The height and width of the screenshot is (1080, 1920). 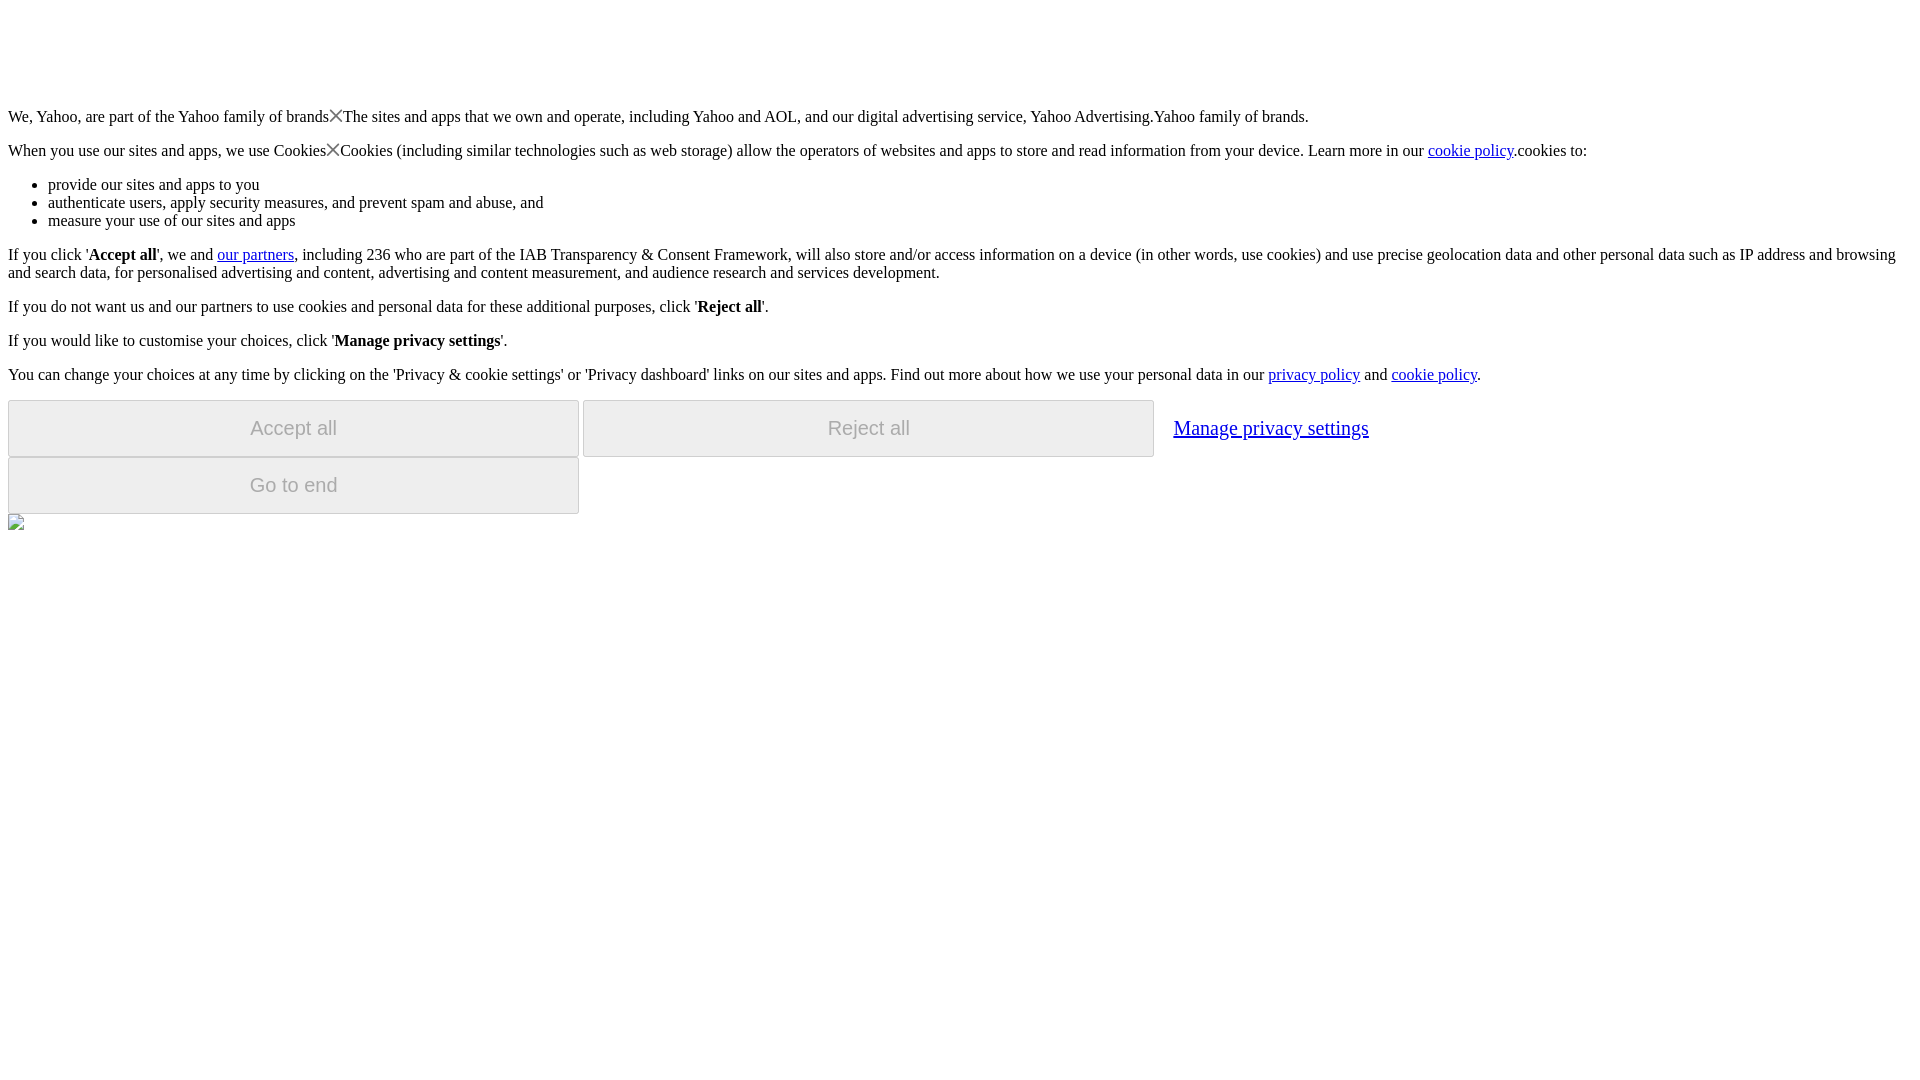 I want to click on cookie policy, so click(x=1433, y=374).